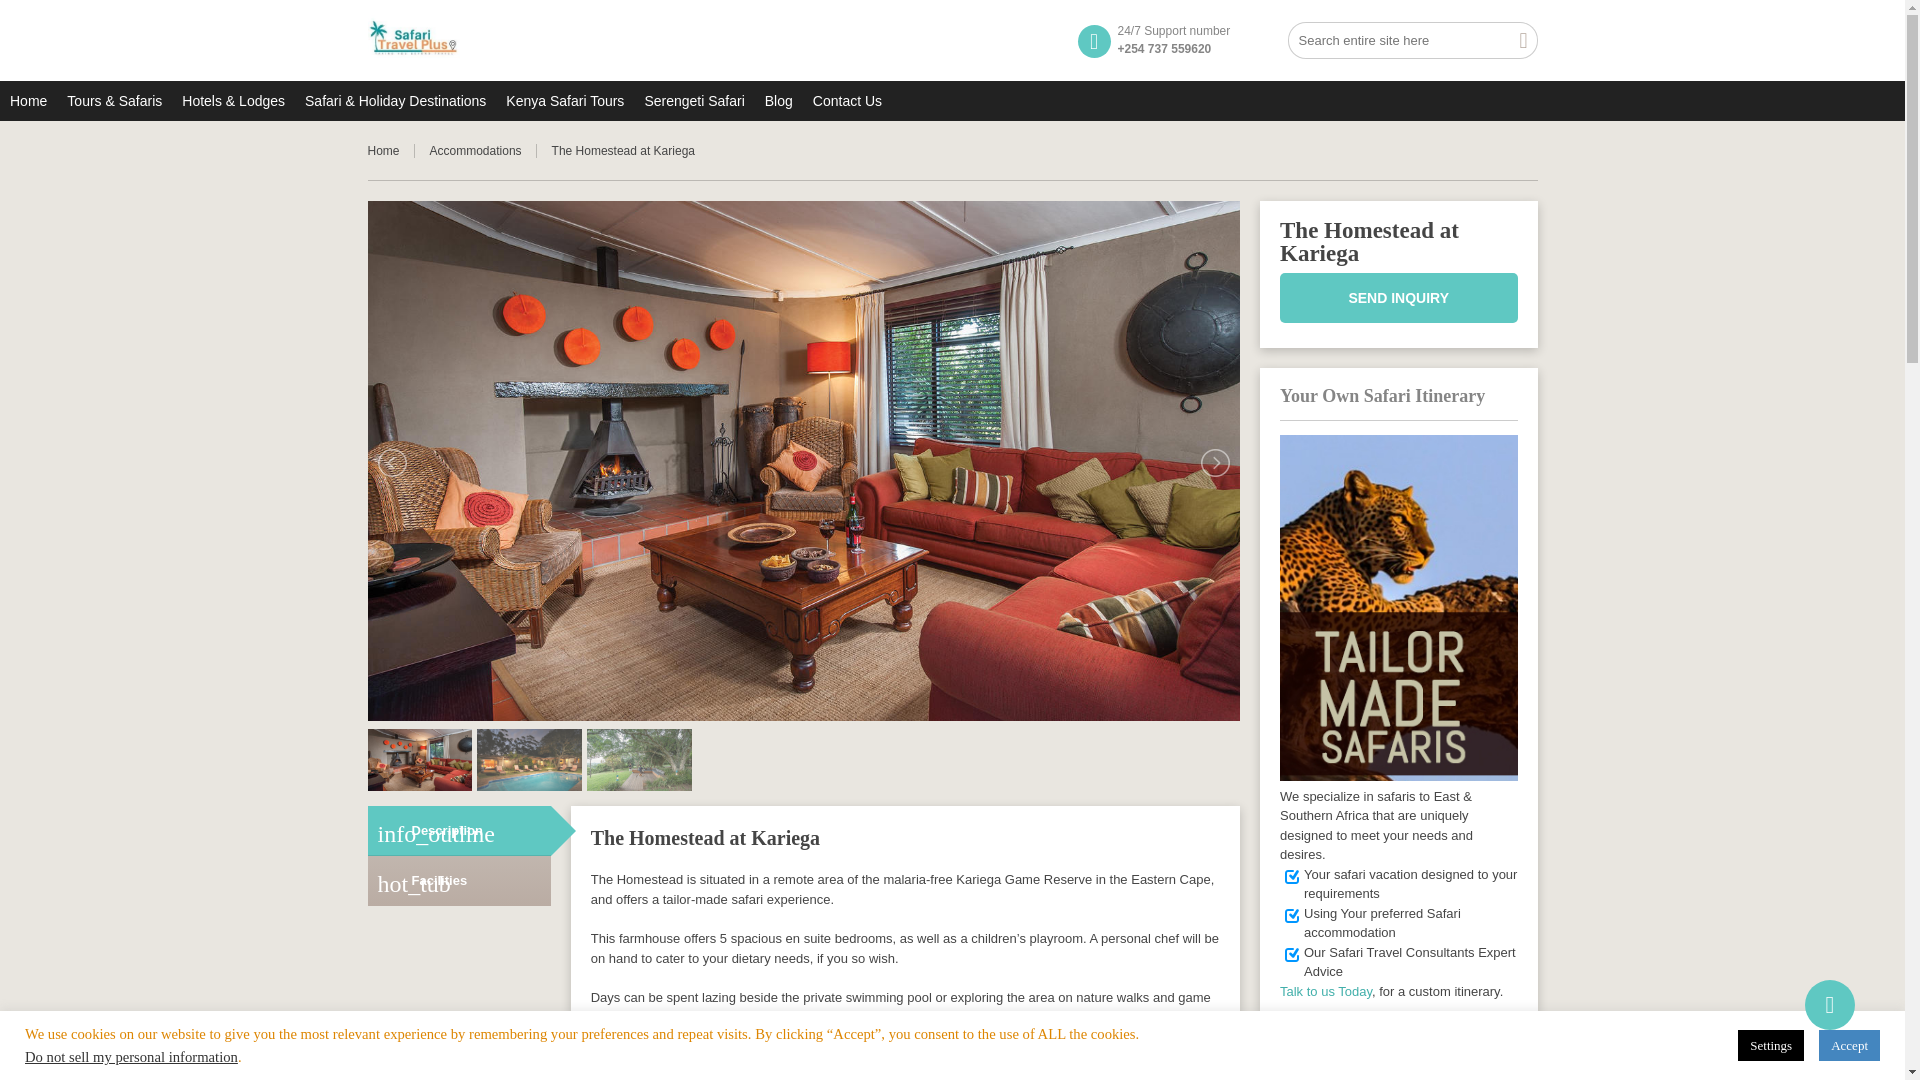 This screenshot has width=1920, height=1080. I want to click on Serengeti Safari, so click(694, 99).